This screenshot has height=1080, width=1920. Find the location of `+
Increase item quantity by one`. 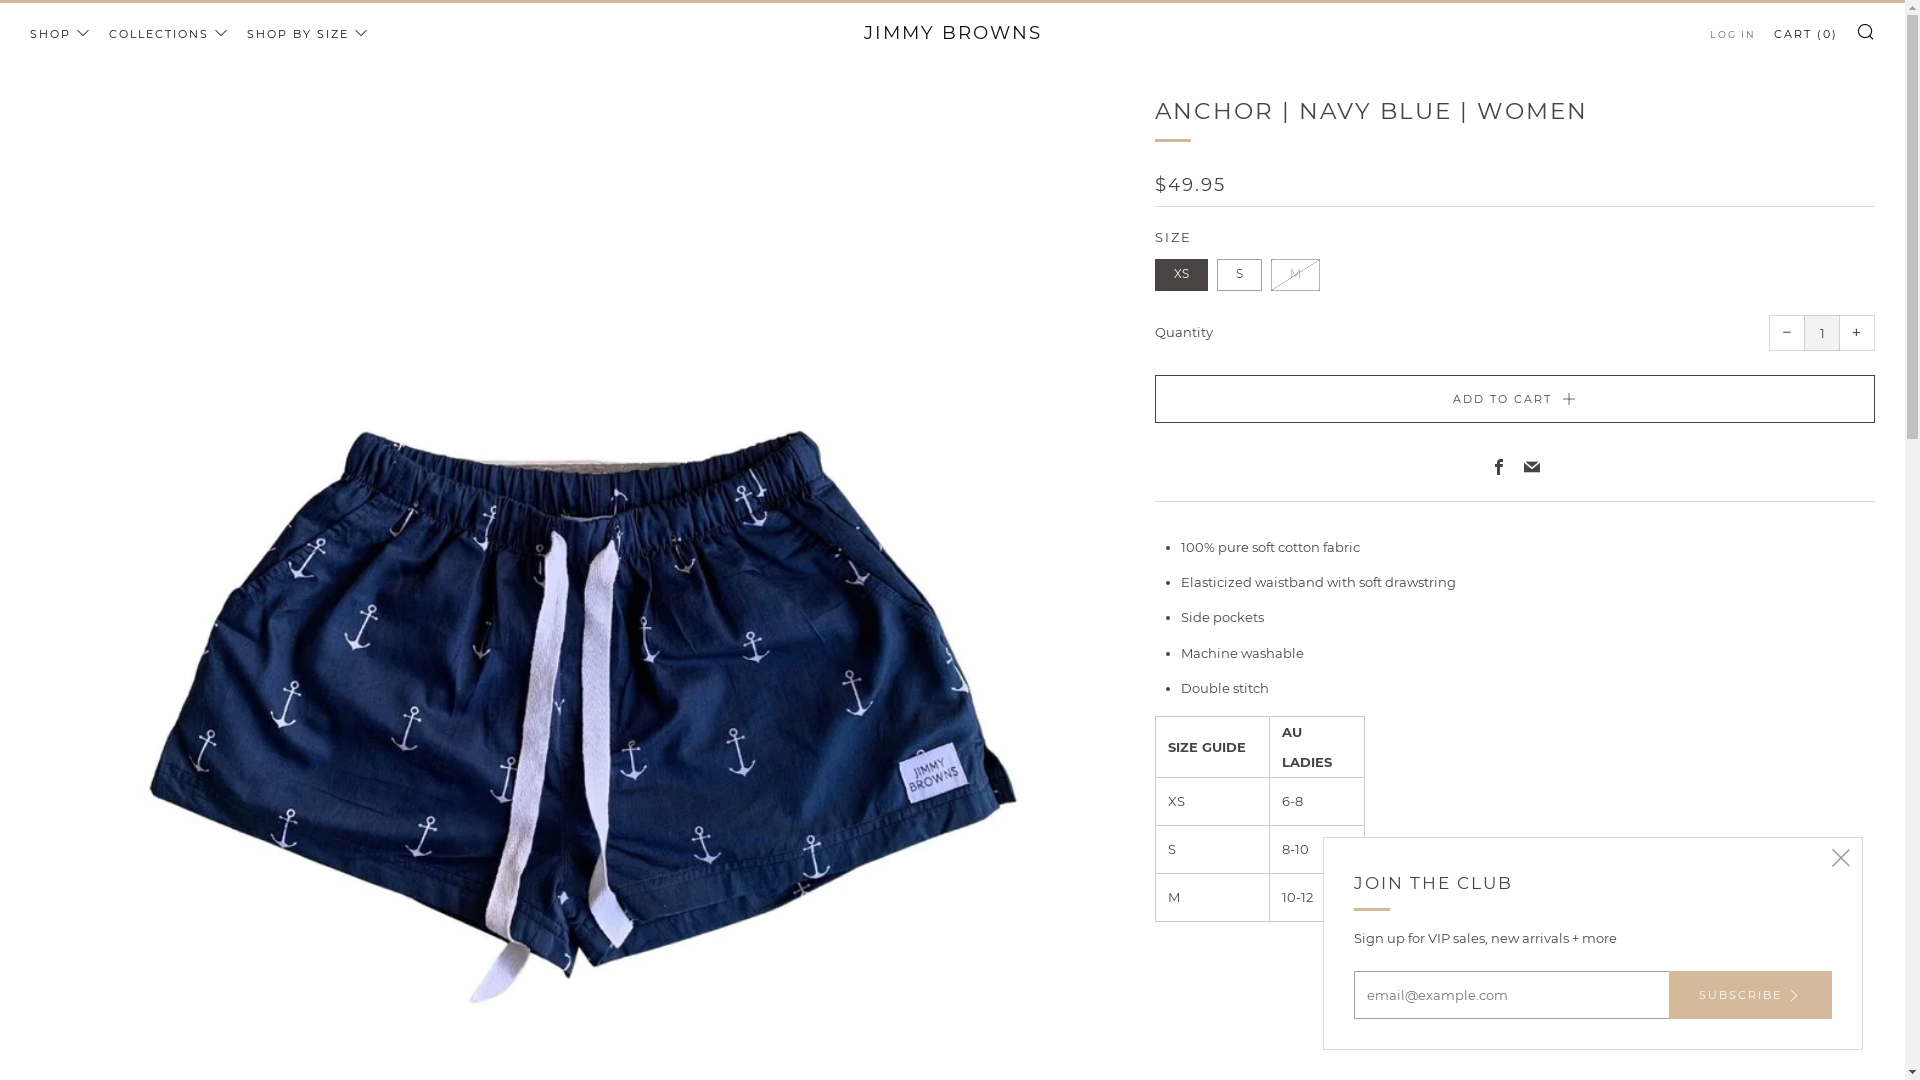

+
Increase item quantity by one is located at coordinates (1857, 333).